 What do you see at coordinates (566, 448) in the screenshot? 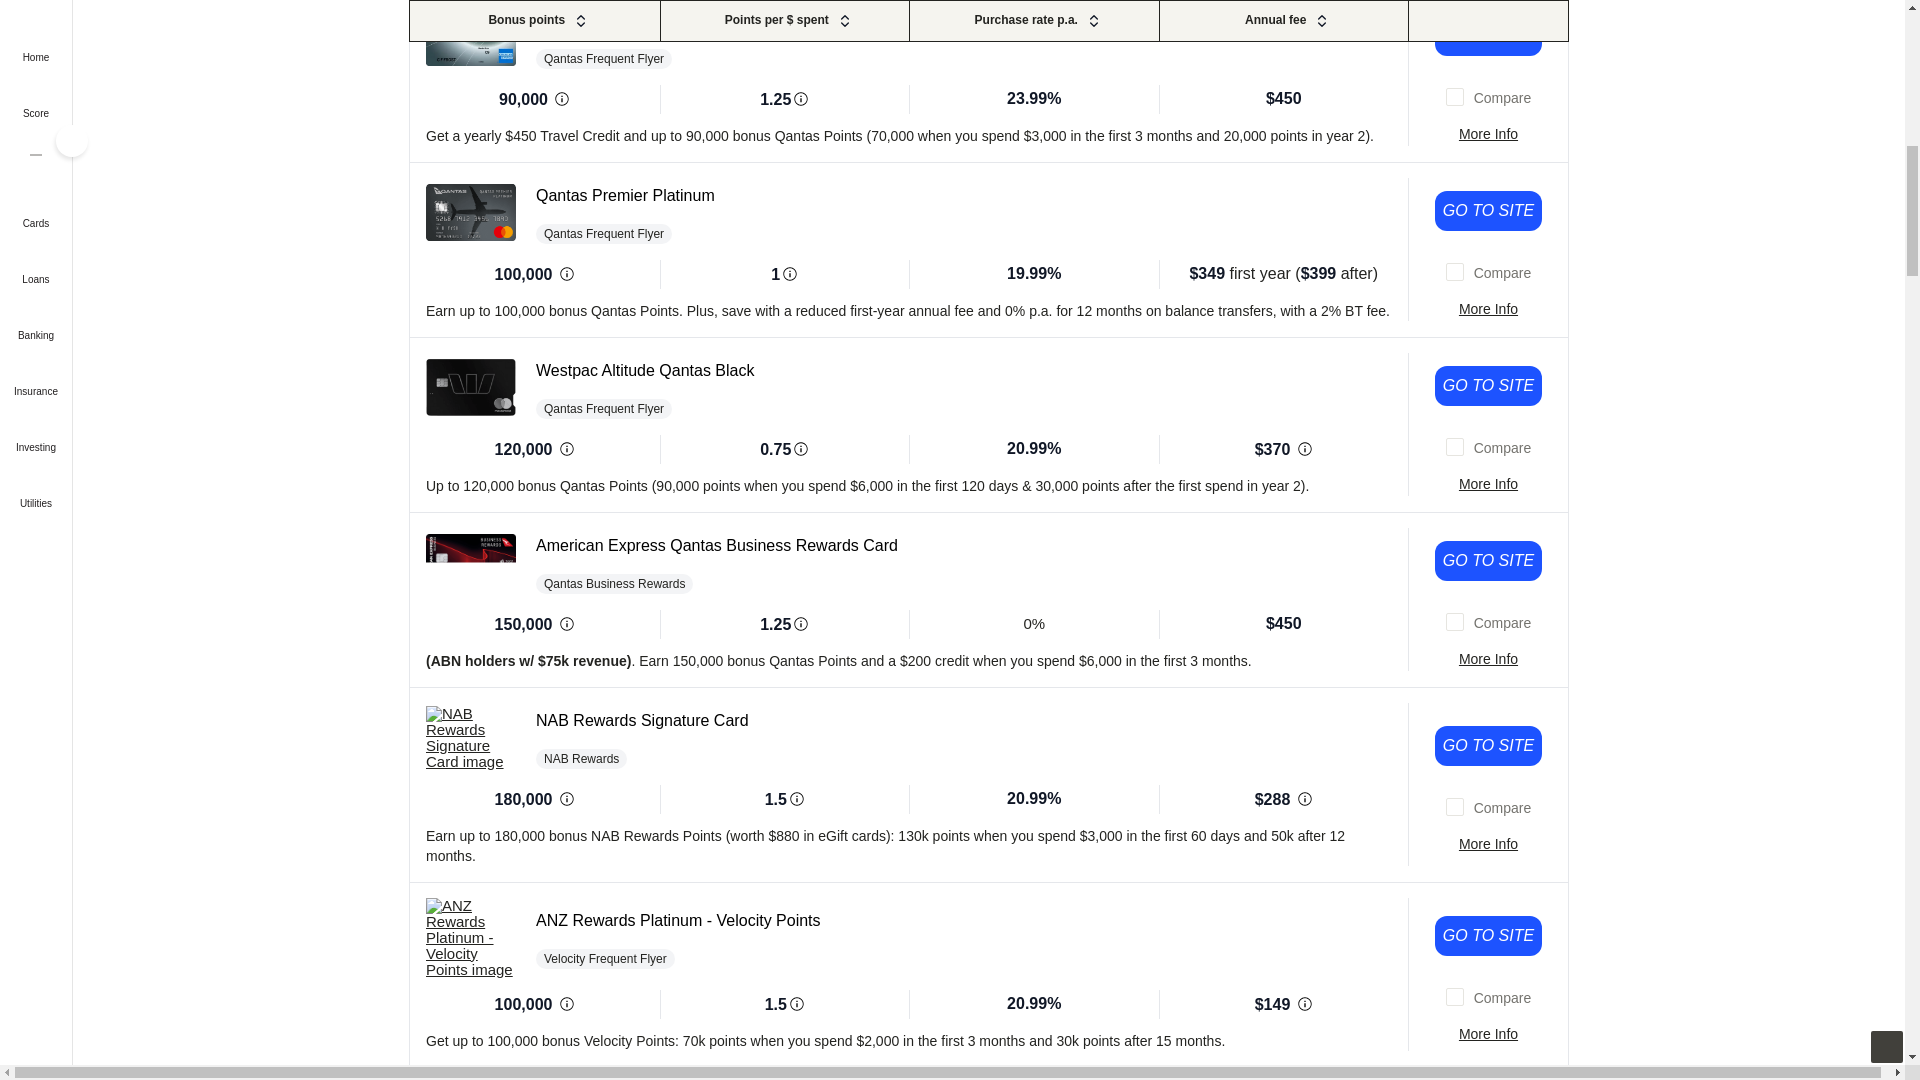
I see `Bonus Points Conditions` at bounding box center [566, 448].